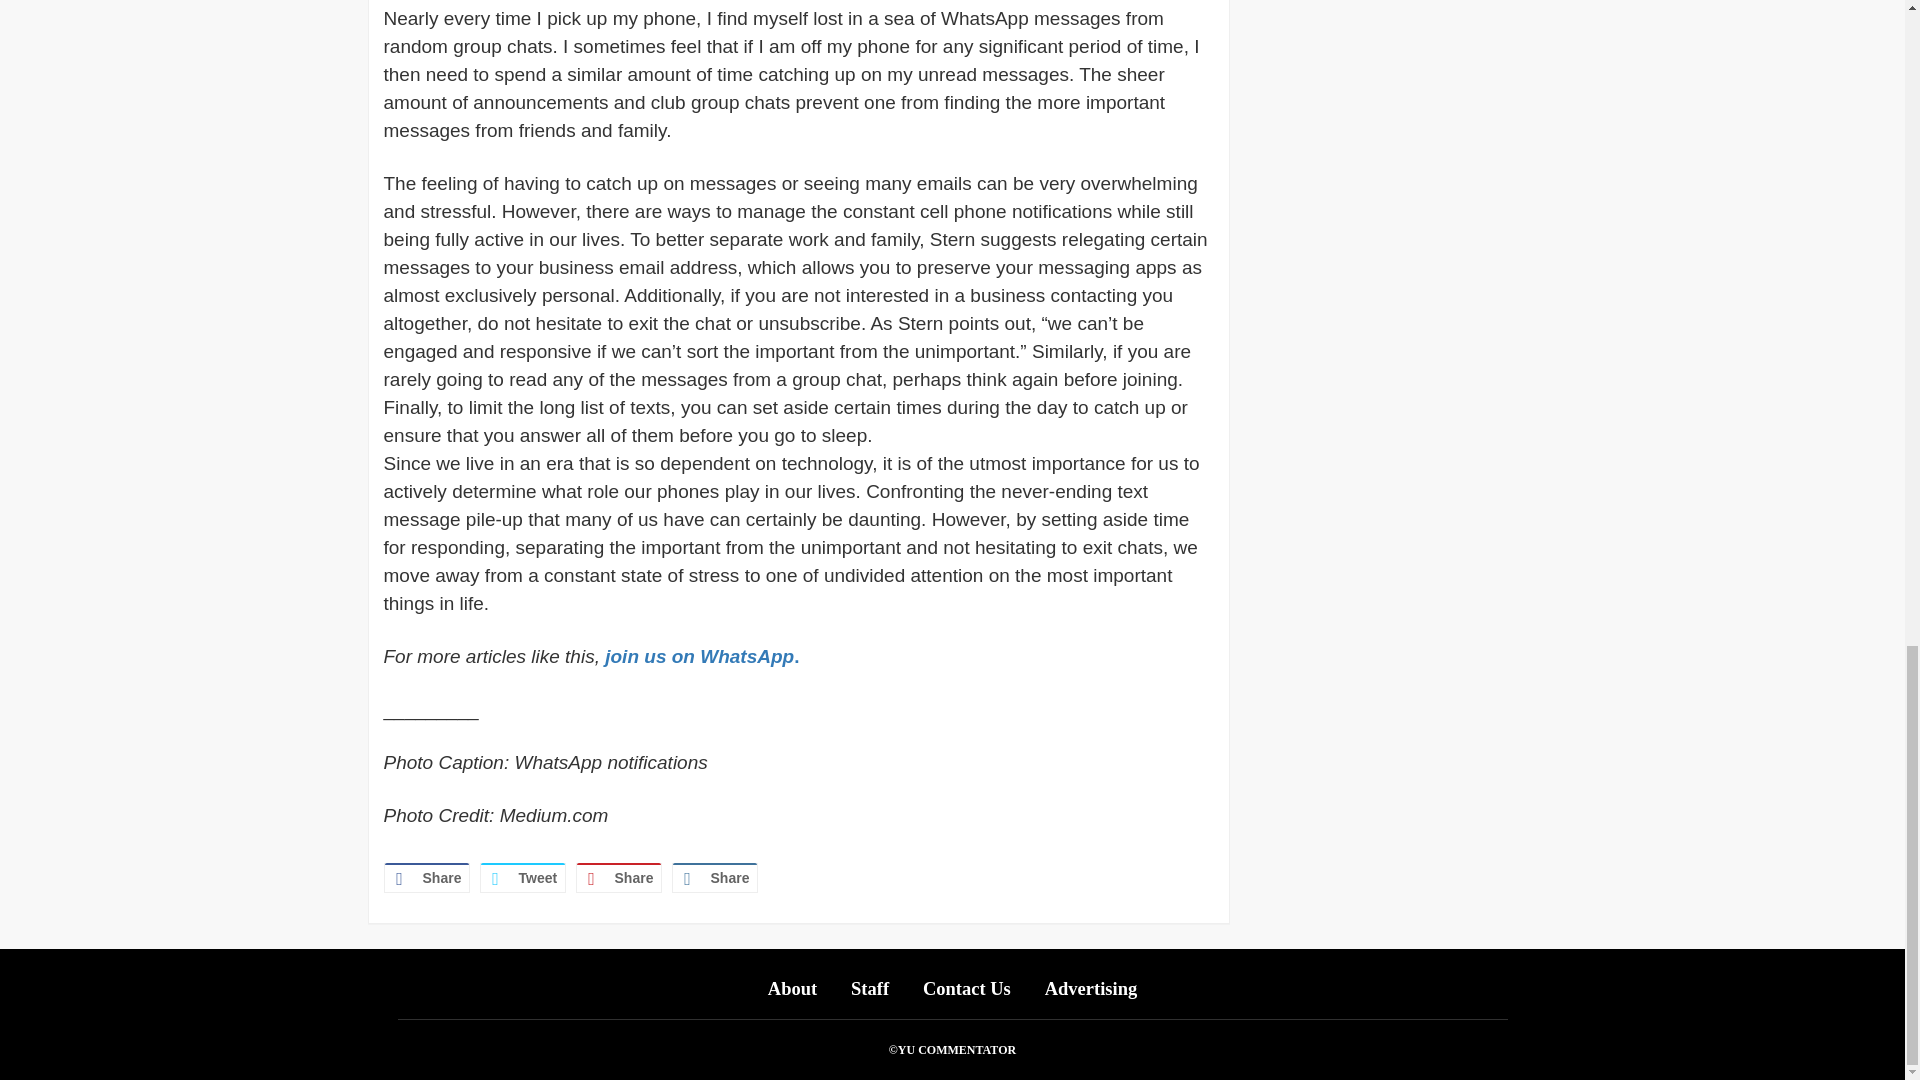  Describe the element at coordinates (523, 878) in the screenshot. I see `Tweet` at that location.